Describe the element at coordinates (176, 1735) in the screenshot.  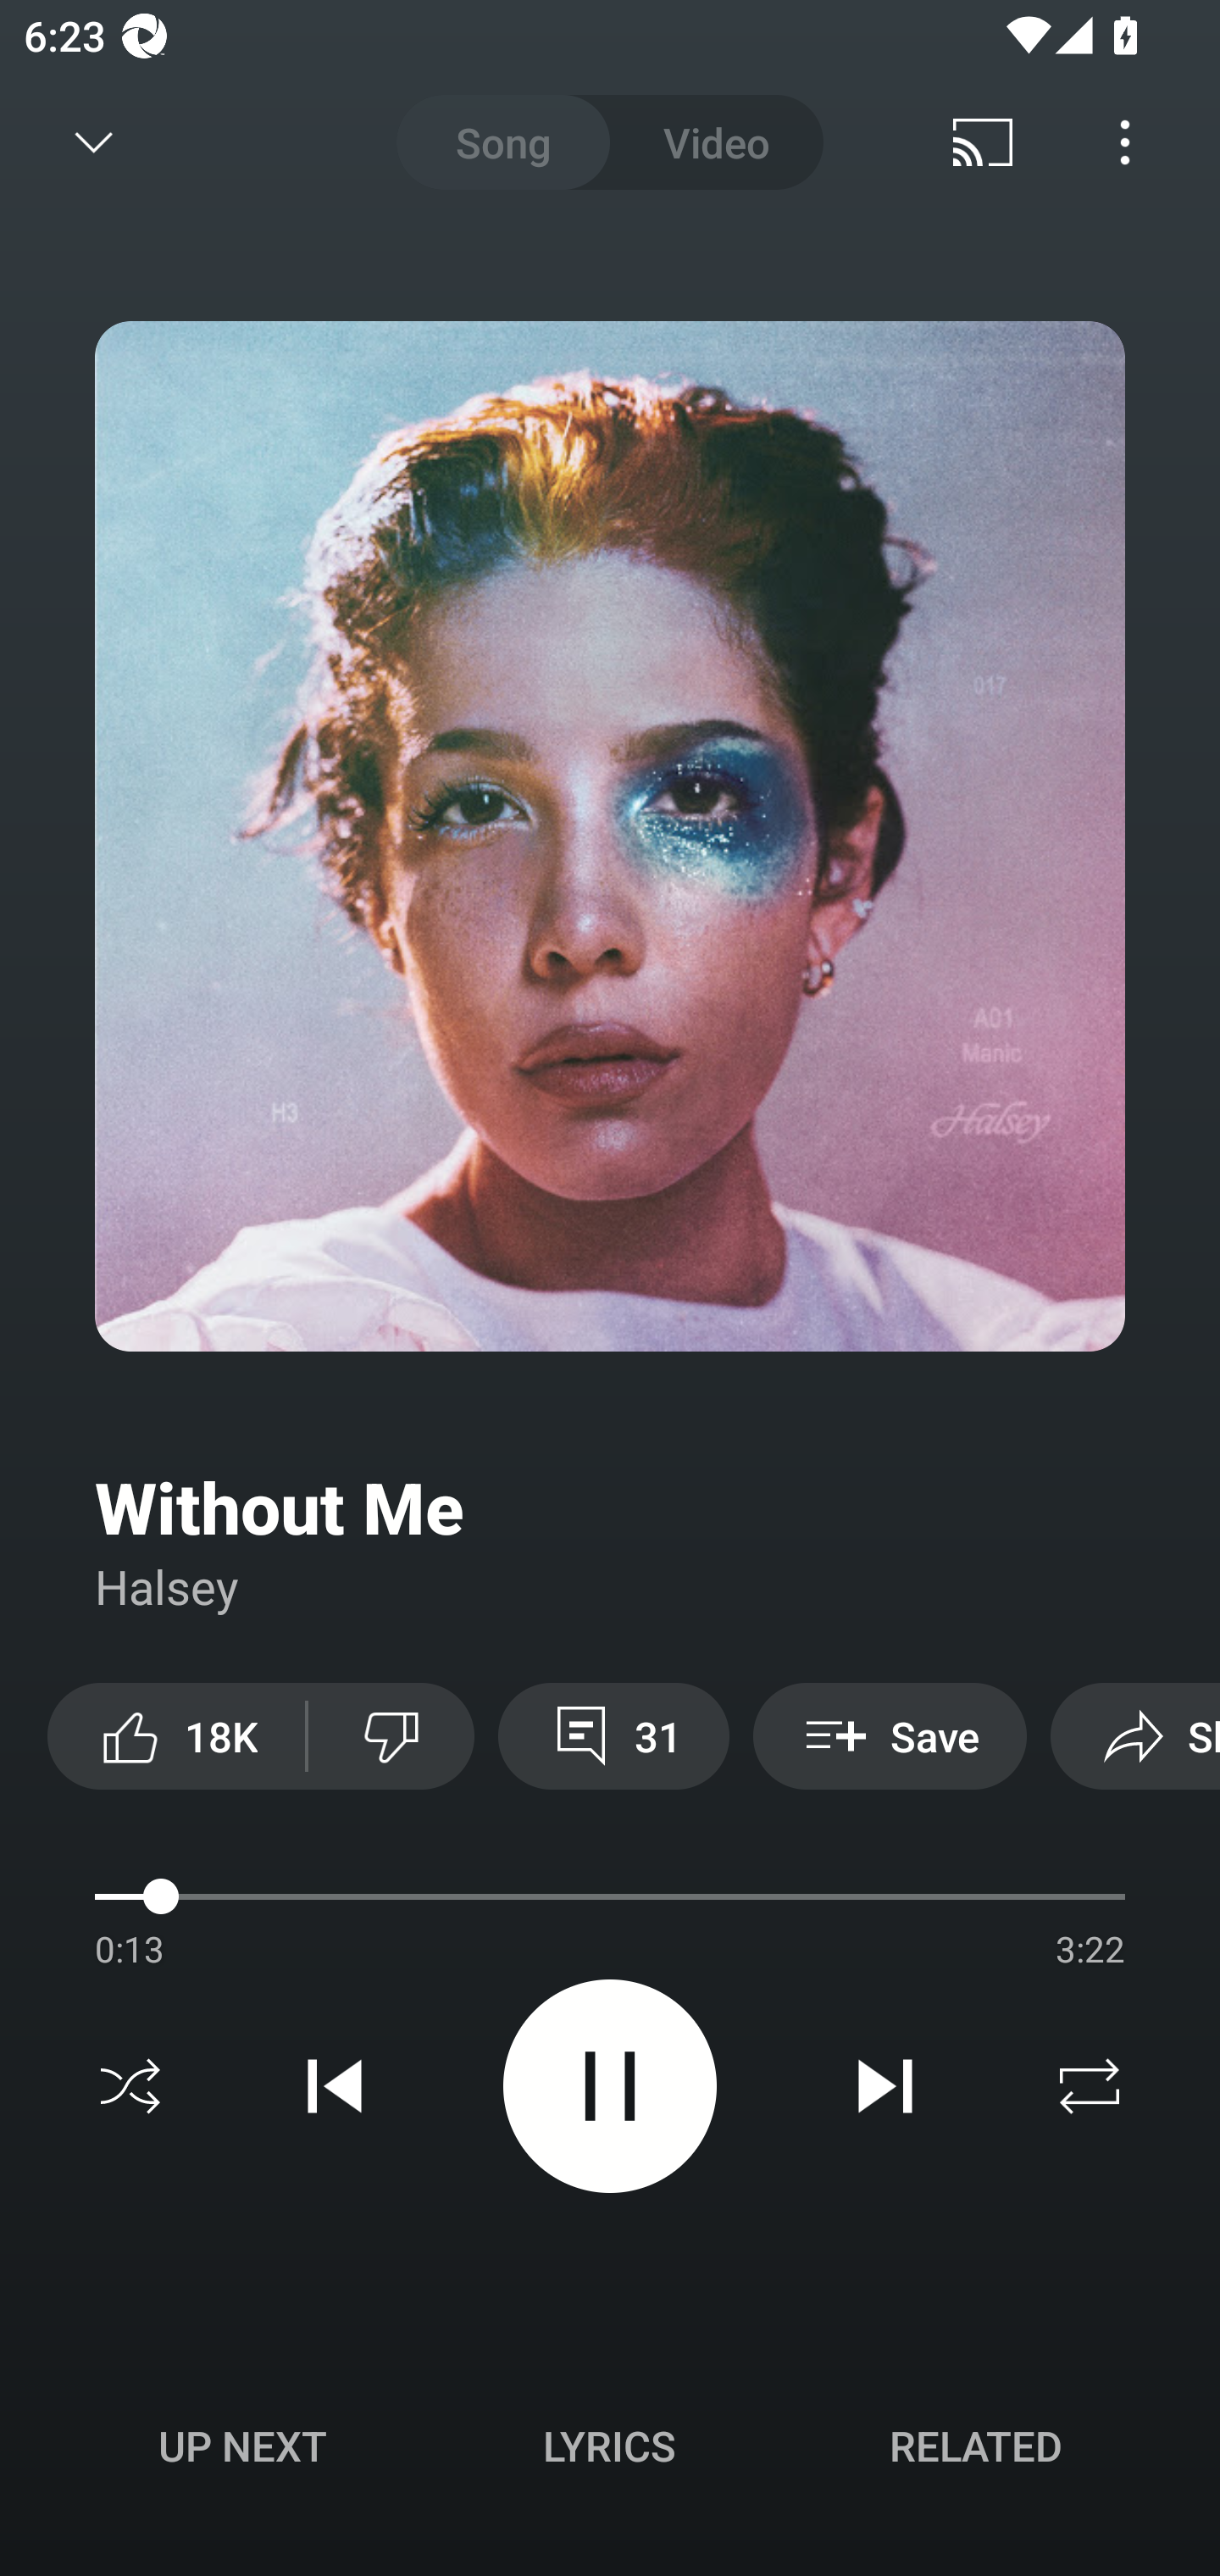
I see `18K like this video along with 18,871 other people` at that location.